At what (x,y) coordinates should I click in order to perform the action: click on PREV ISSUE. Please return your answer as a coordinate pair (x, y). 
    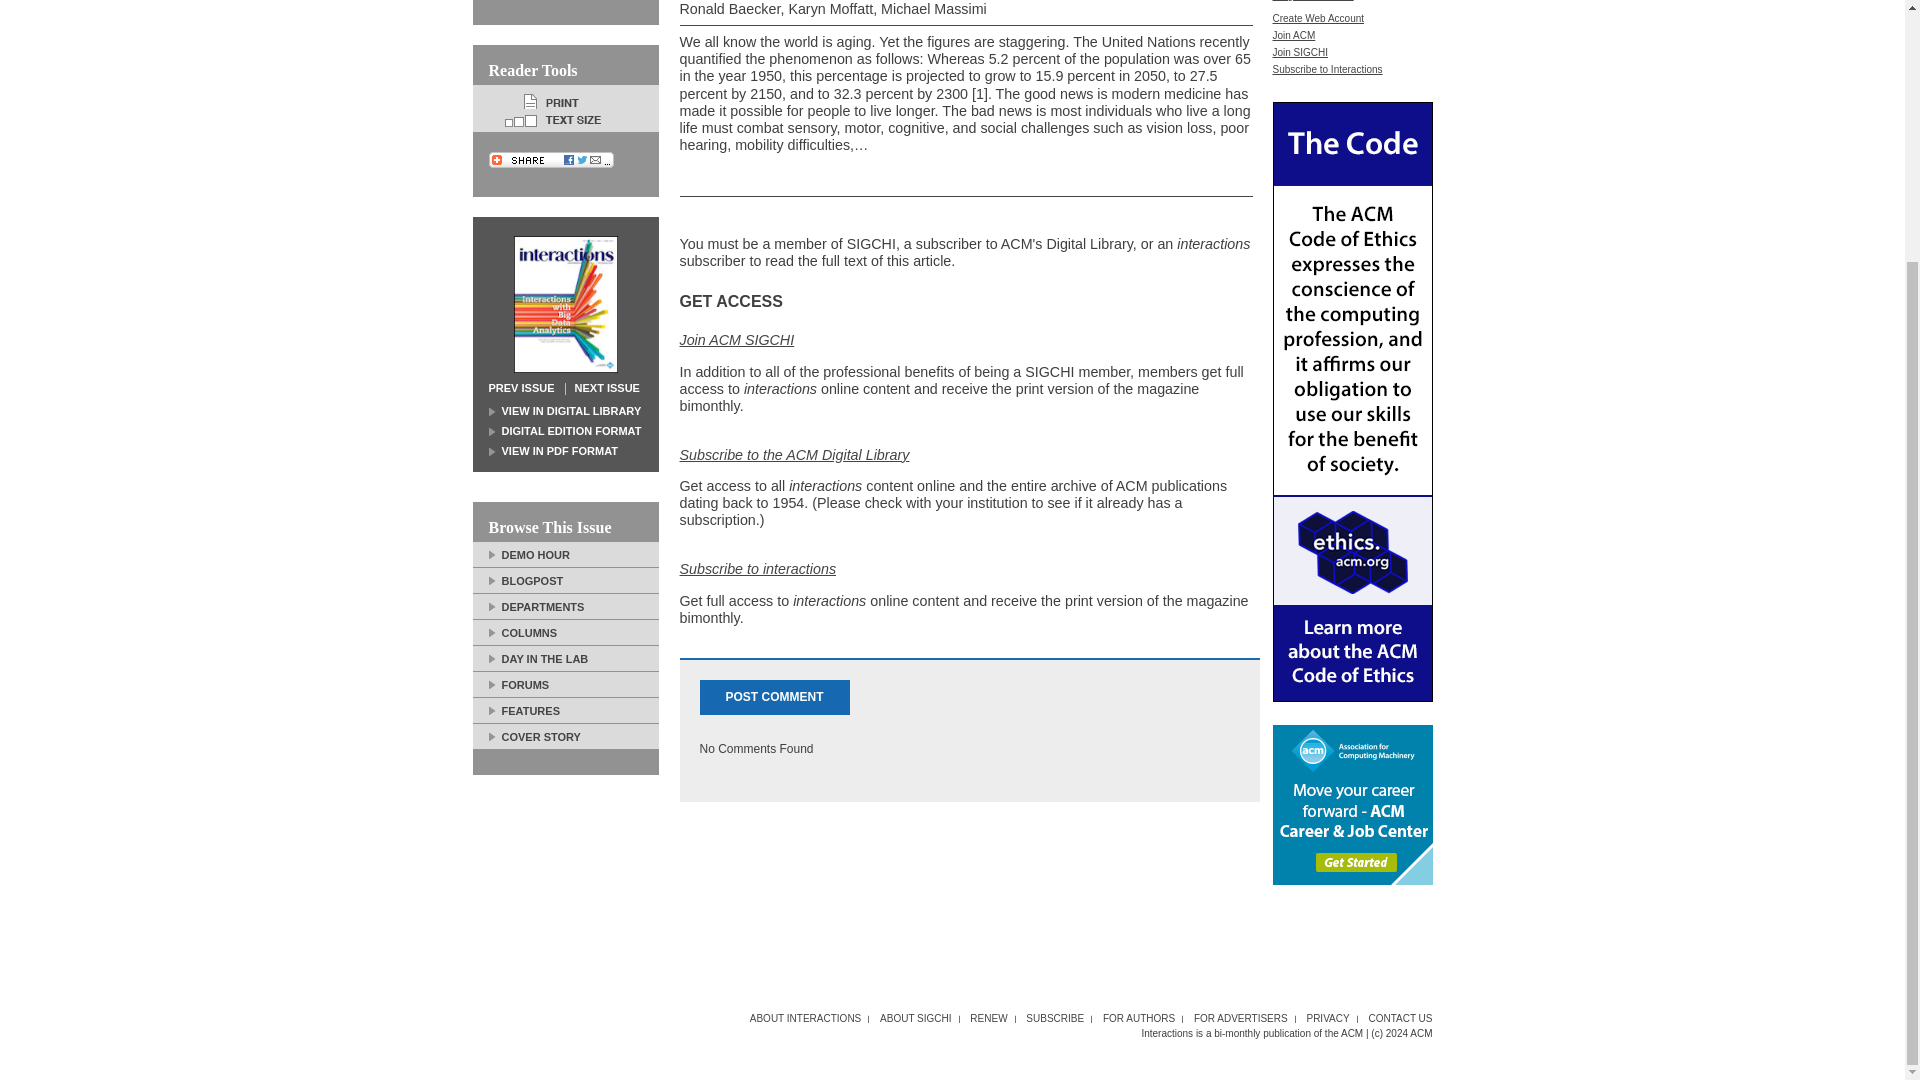
    Looking at the image, I should click on (520, 388).